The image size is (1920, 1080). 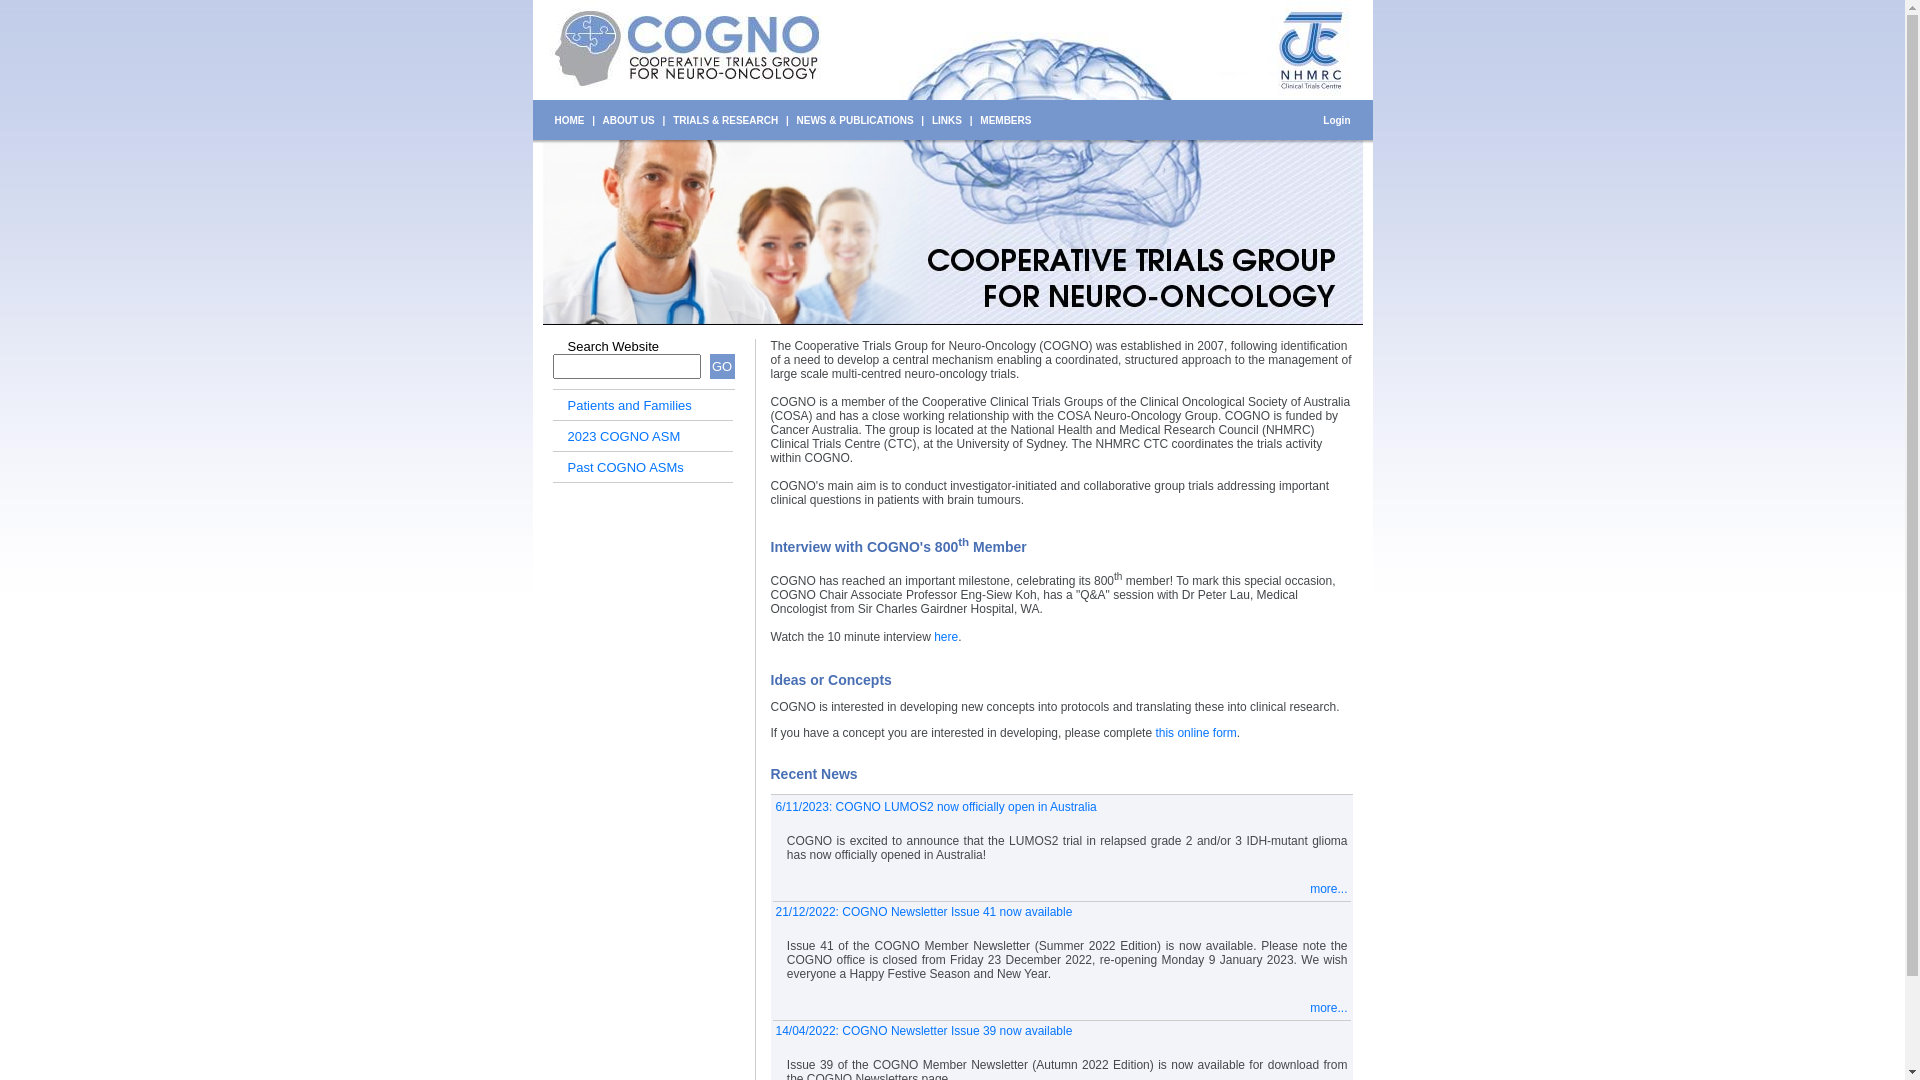 What do you see at coordinates (924, 1031) in the screenshot?
I see `14/04/2022: COGNO Newsletter Issue 39 now available` at bounding box center [924, 1031].